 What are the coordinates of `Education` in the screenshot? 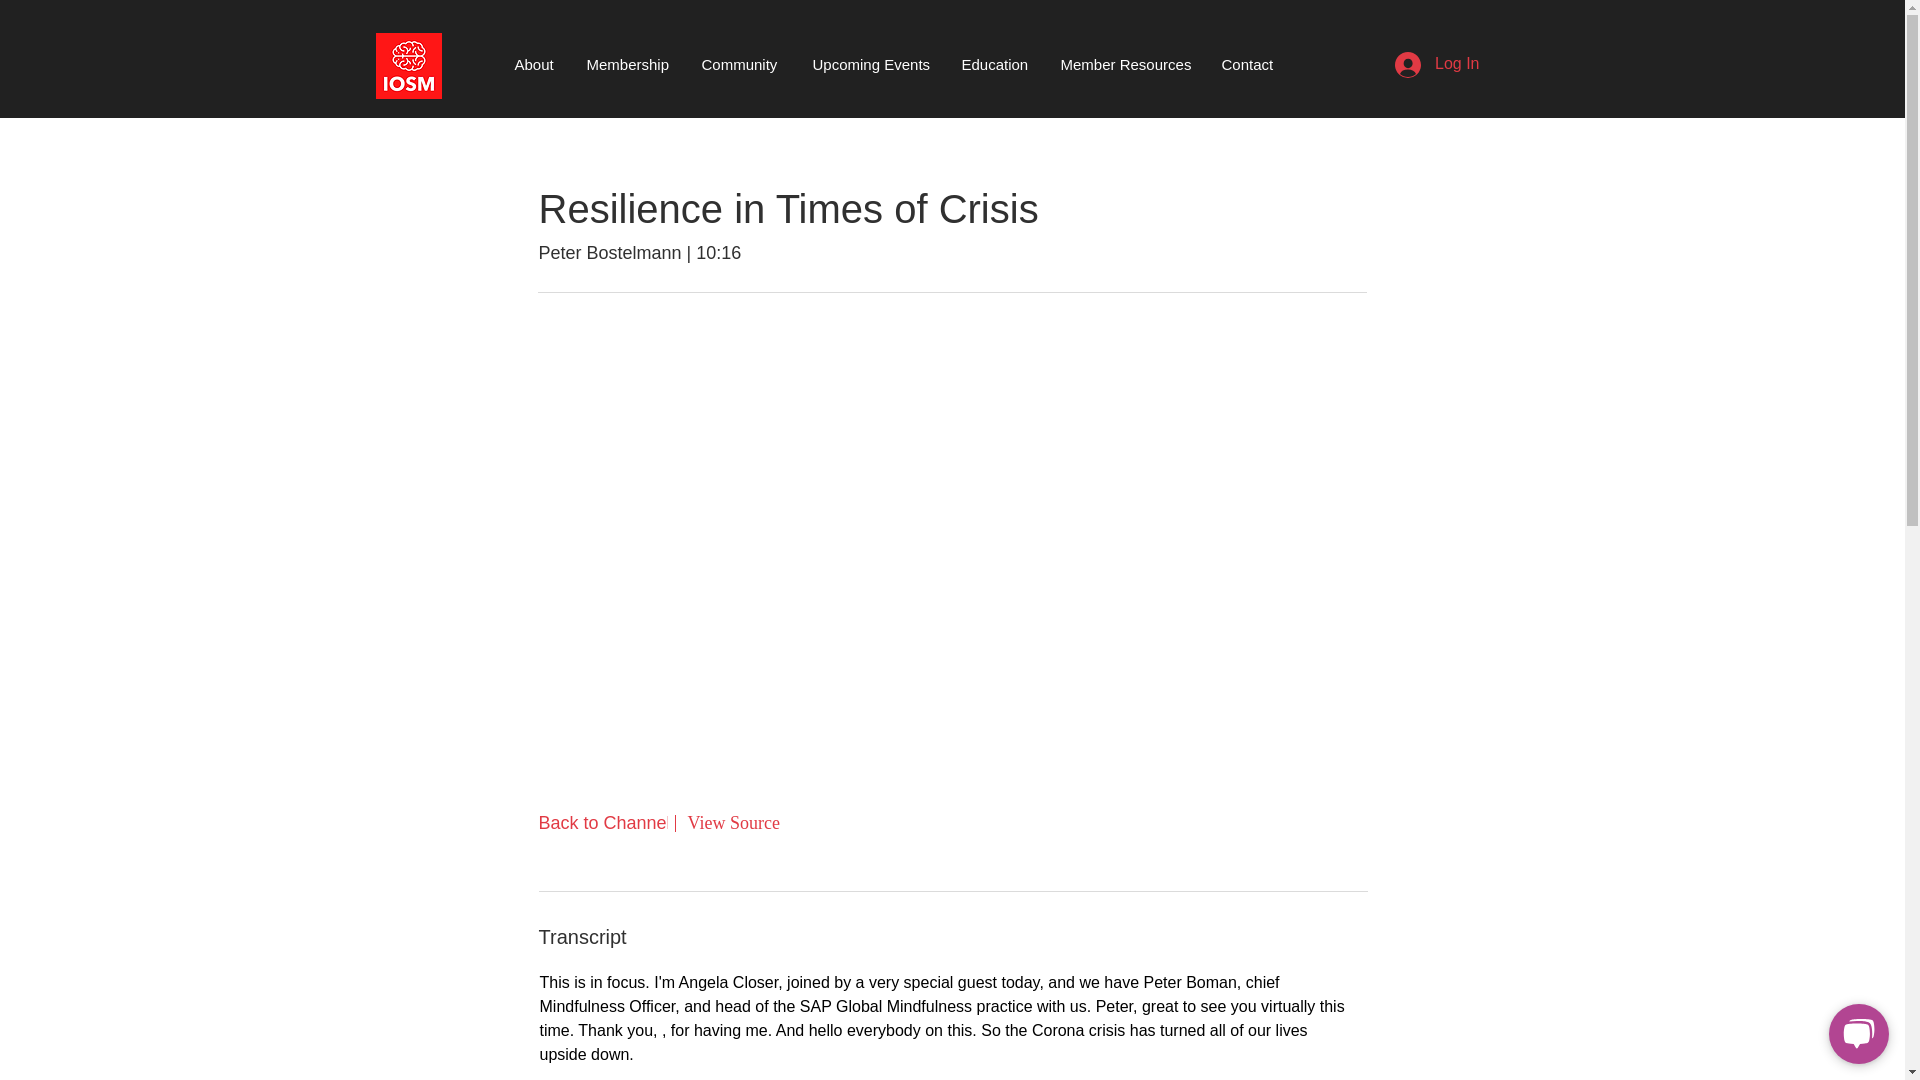 It's located at (995, 64).